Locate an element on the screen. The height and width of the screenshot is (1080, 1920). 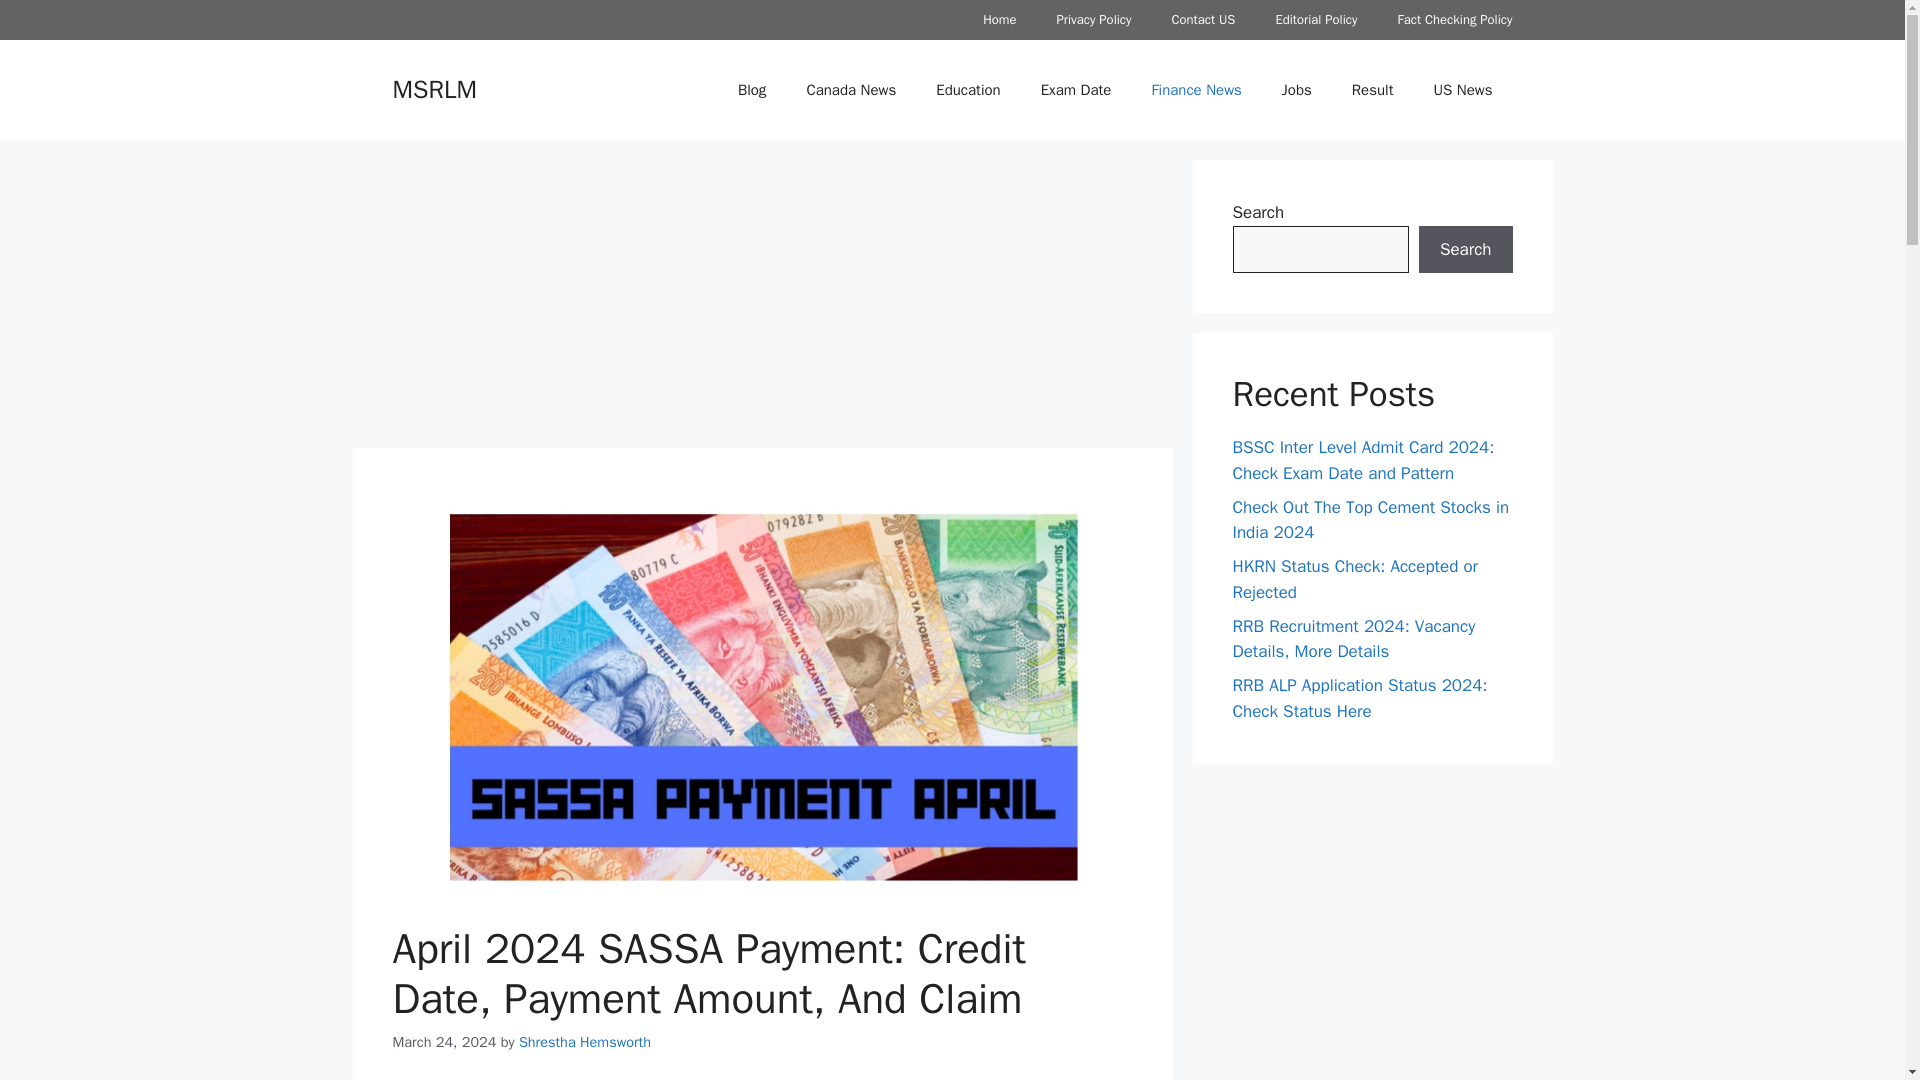
View all posts by Shrestha Hemsworth is located at coordinates (584, 1041).